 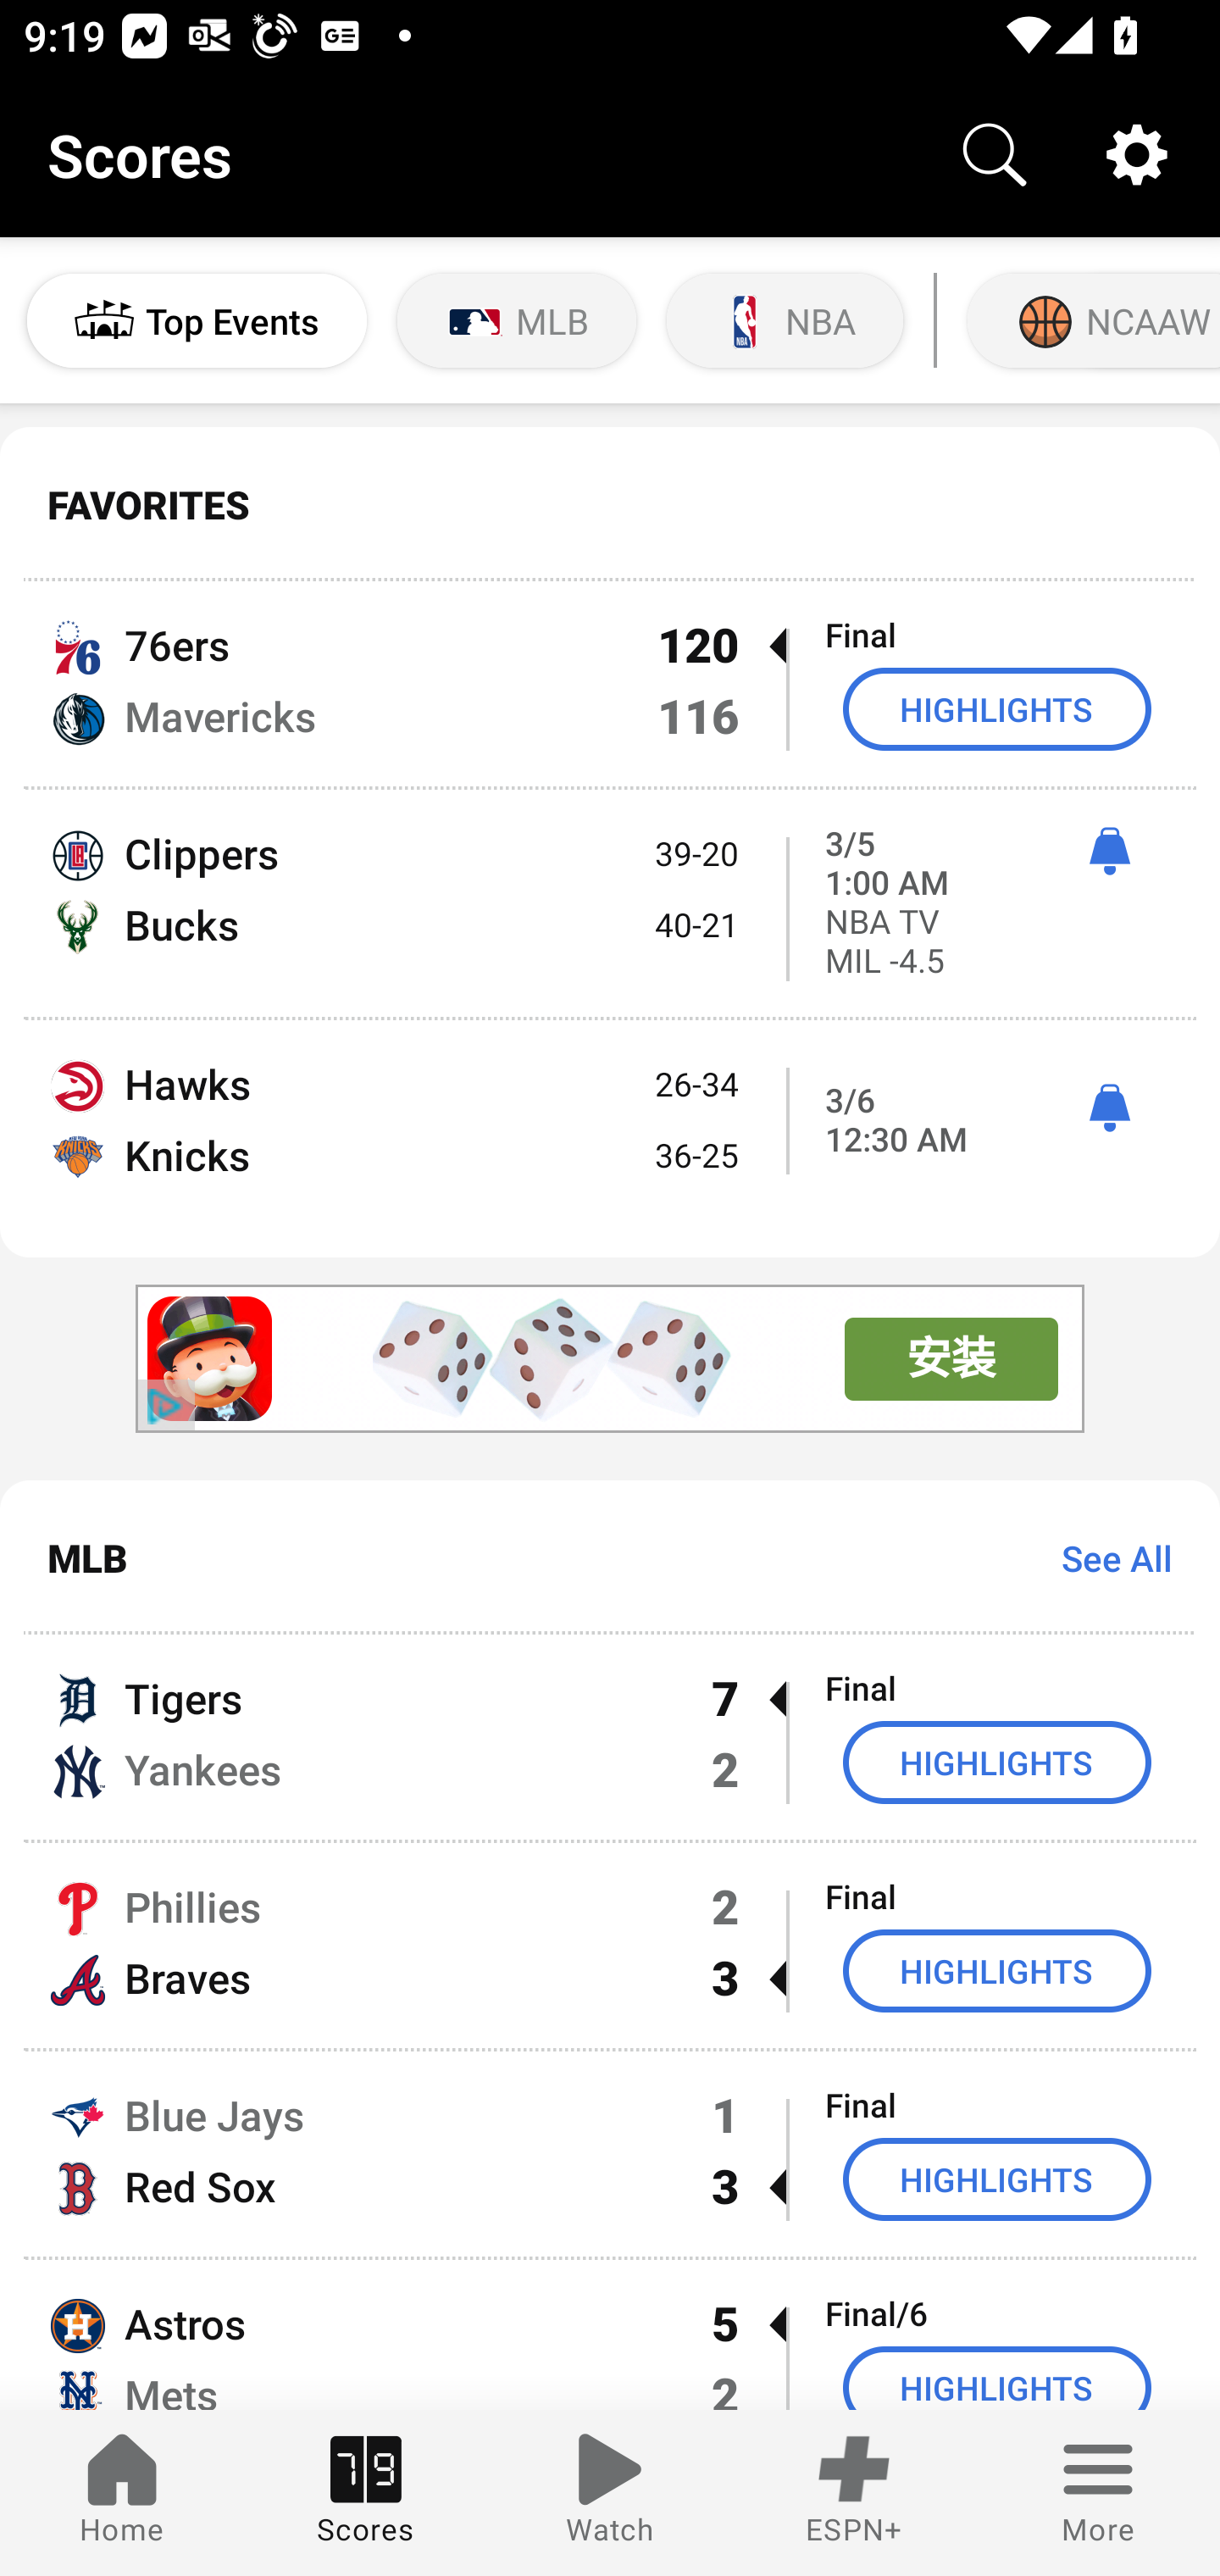 I want to click on ì, so click(x=1109, y=1108).